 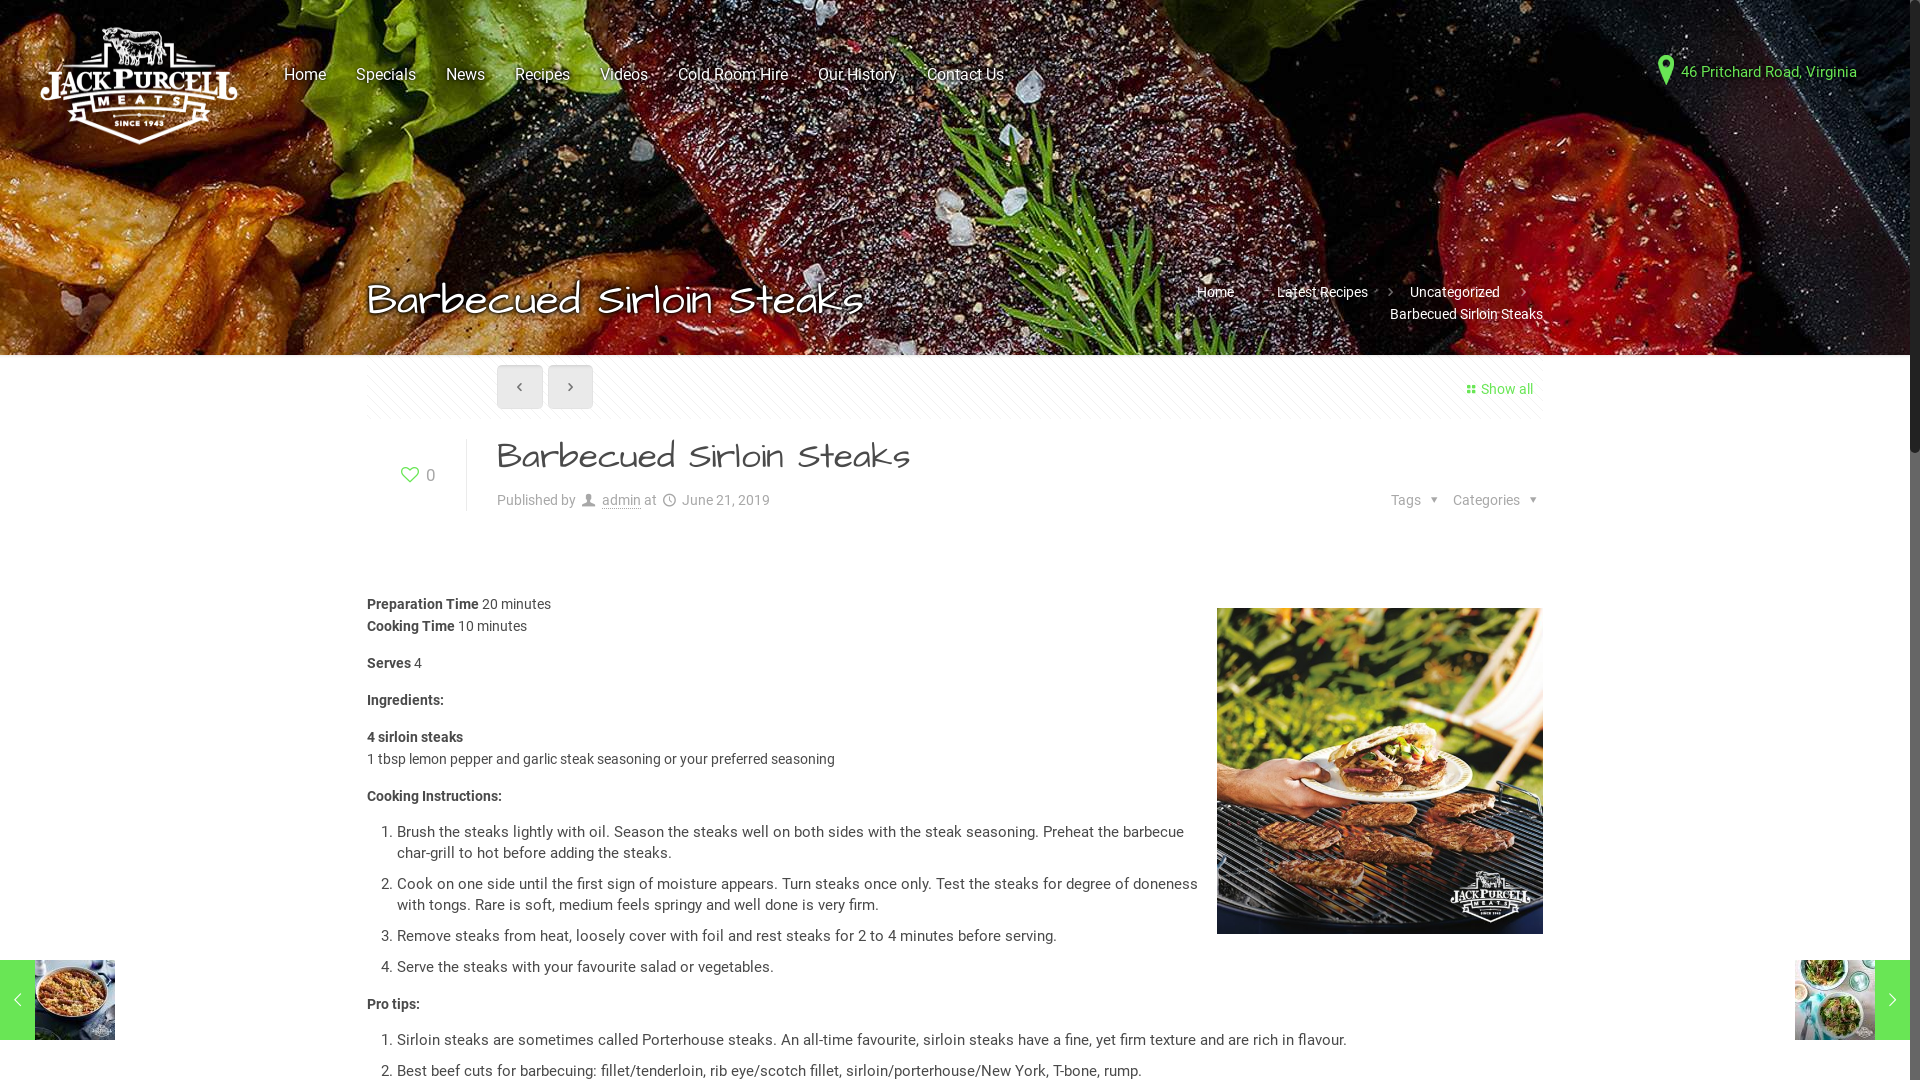 What do you see at coordinates (624, 75) in the screenshot?
I see `Videos` at bounding box center [624, 75].